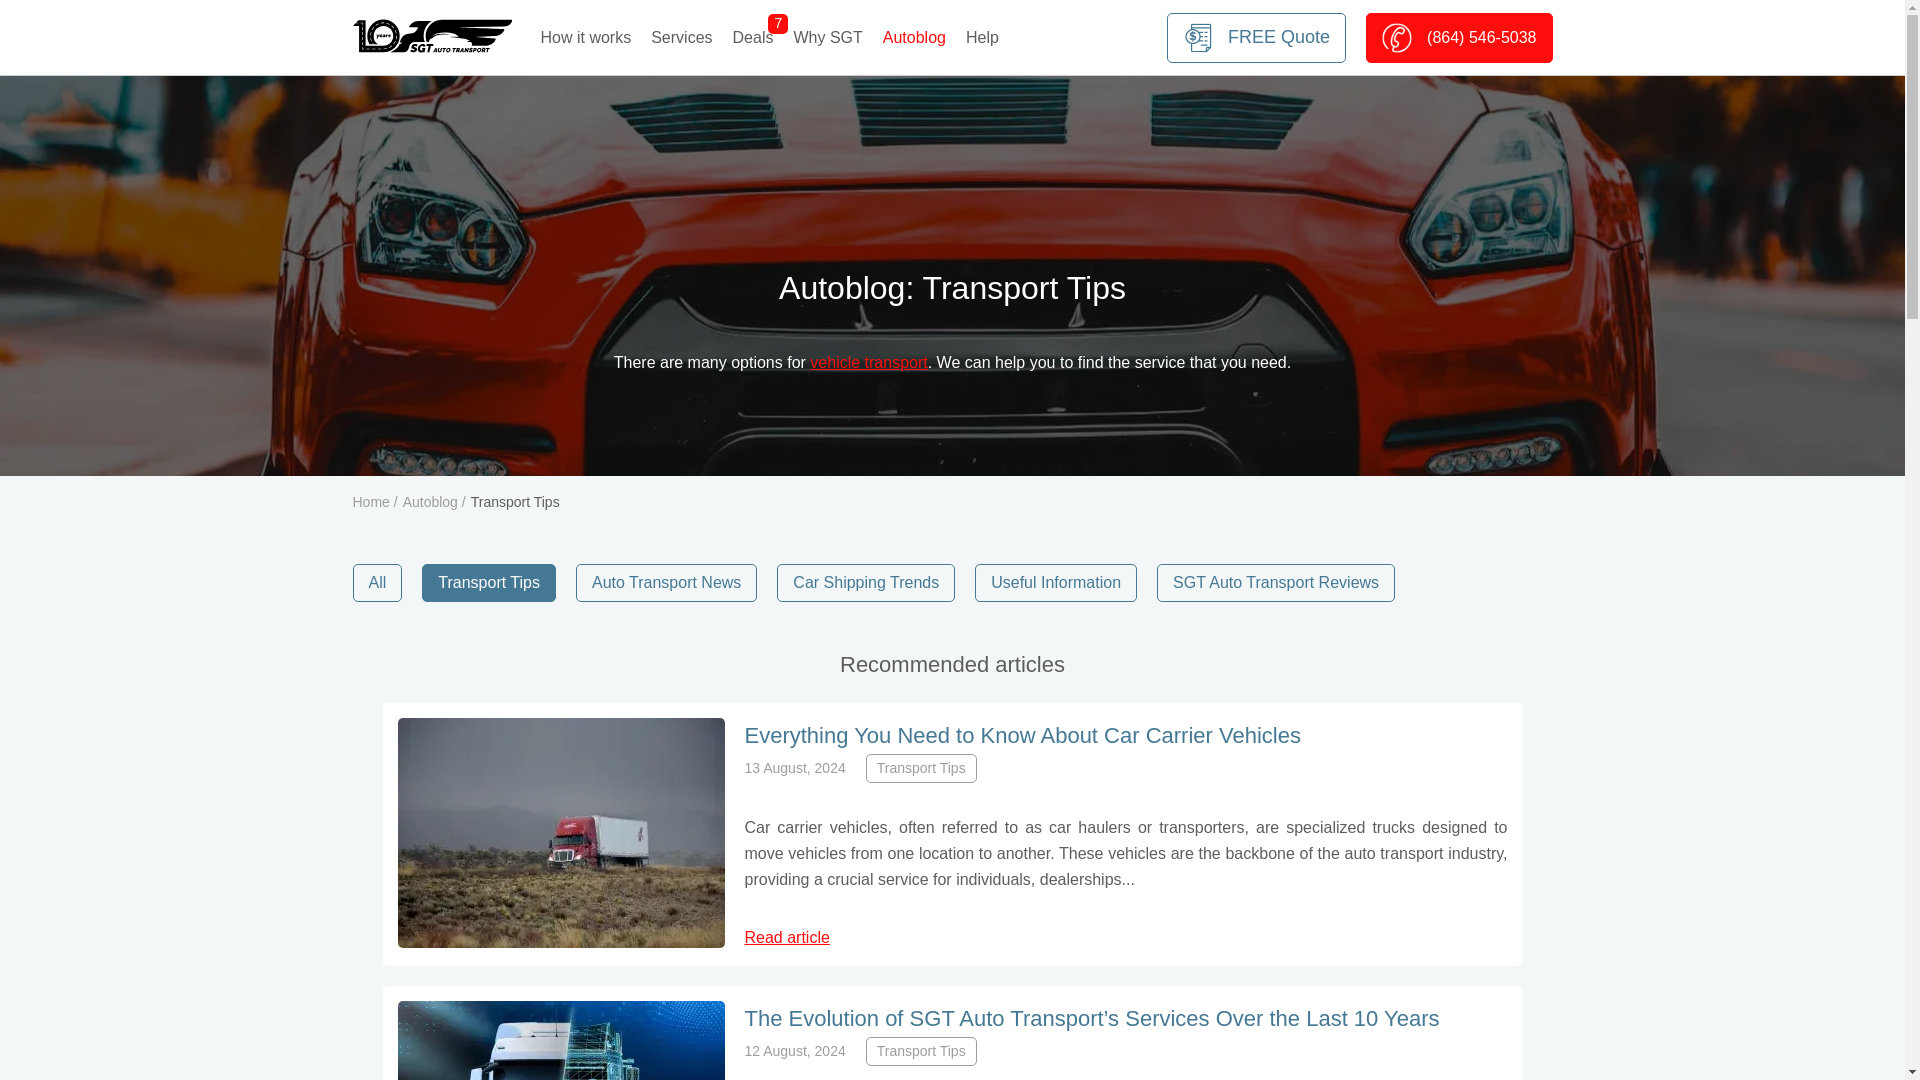 This screenshot has width=1920, height=1080. I want to click on Help, so click(982, 36).